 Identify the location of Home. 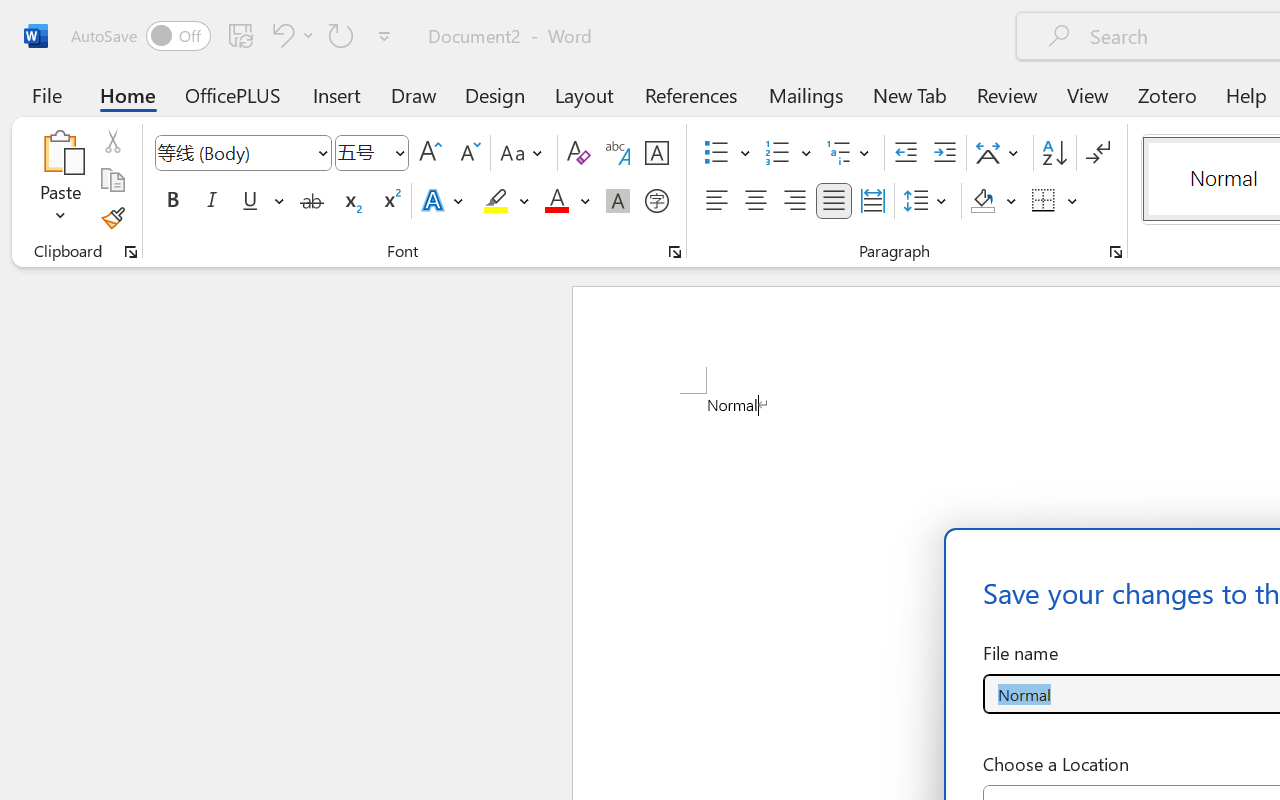
(128, 94).